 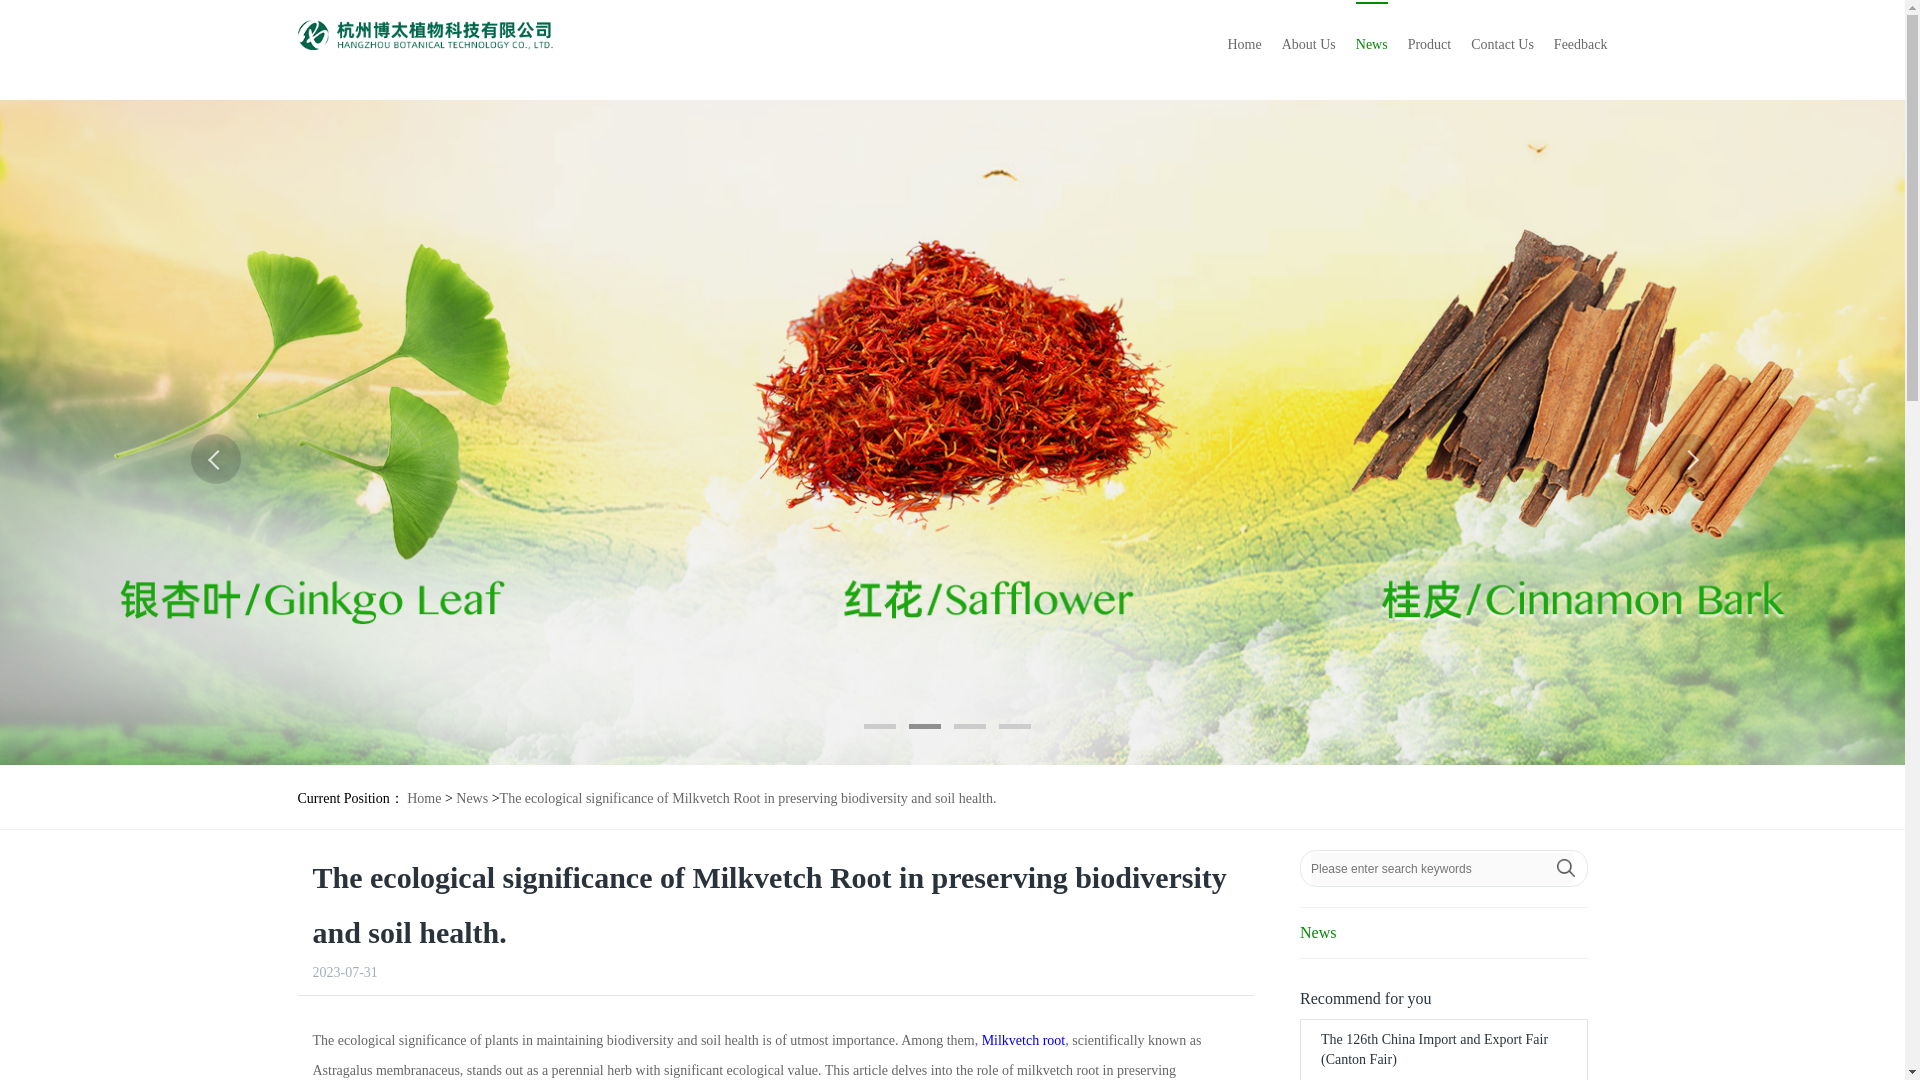 What do you see at coordinates (1580, 45) in the screenshot?
I see `Feedback` at bounding box center [1580, 45].